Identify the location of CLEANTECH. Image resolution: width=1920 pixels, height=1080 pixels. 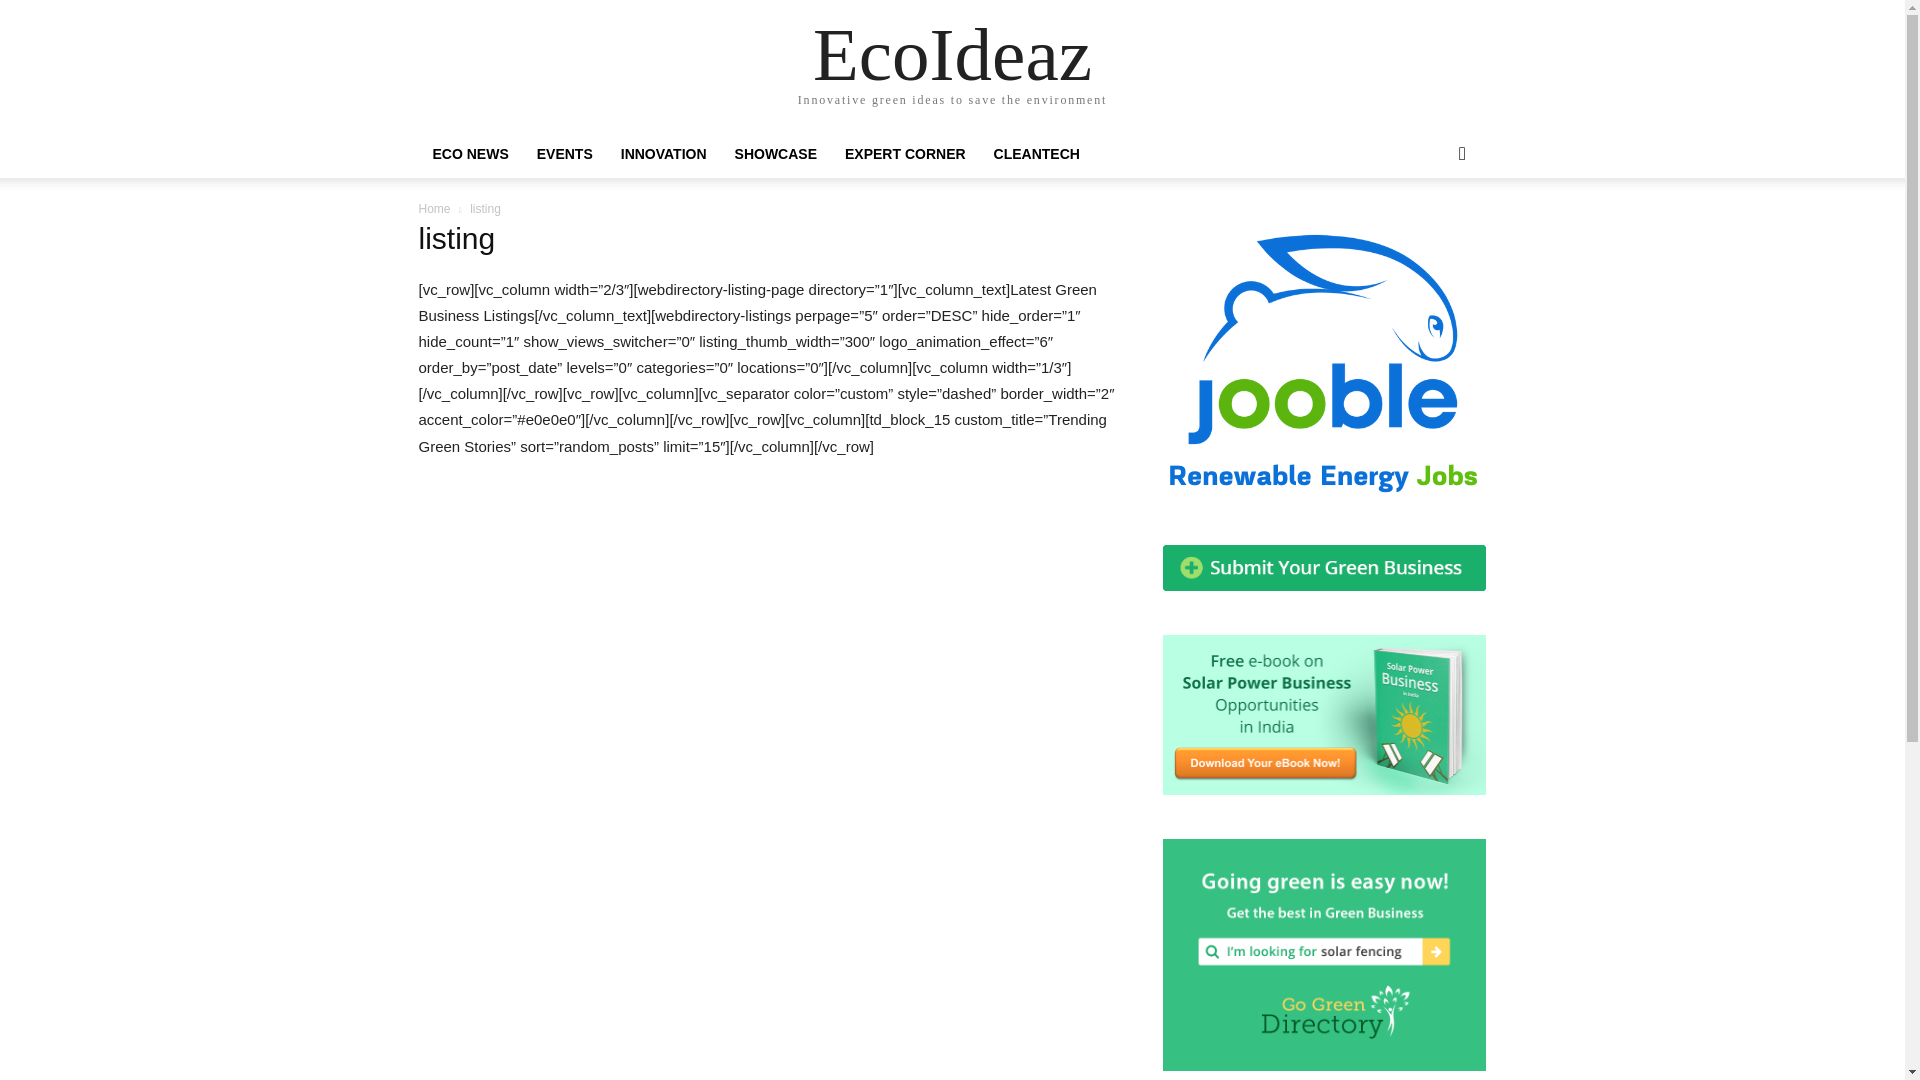
(1036, 154).